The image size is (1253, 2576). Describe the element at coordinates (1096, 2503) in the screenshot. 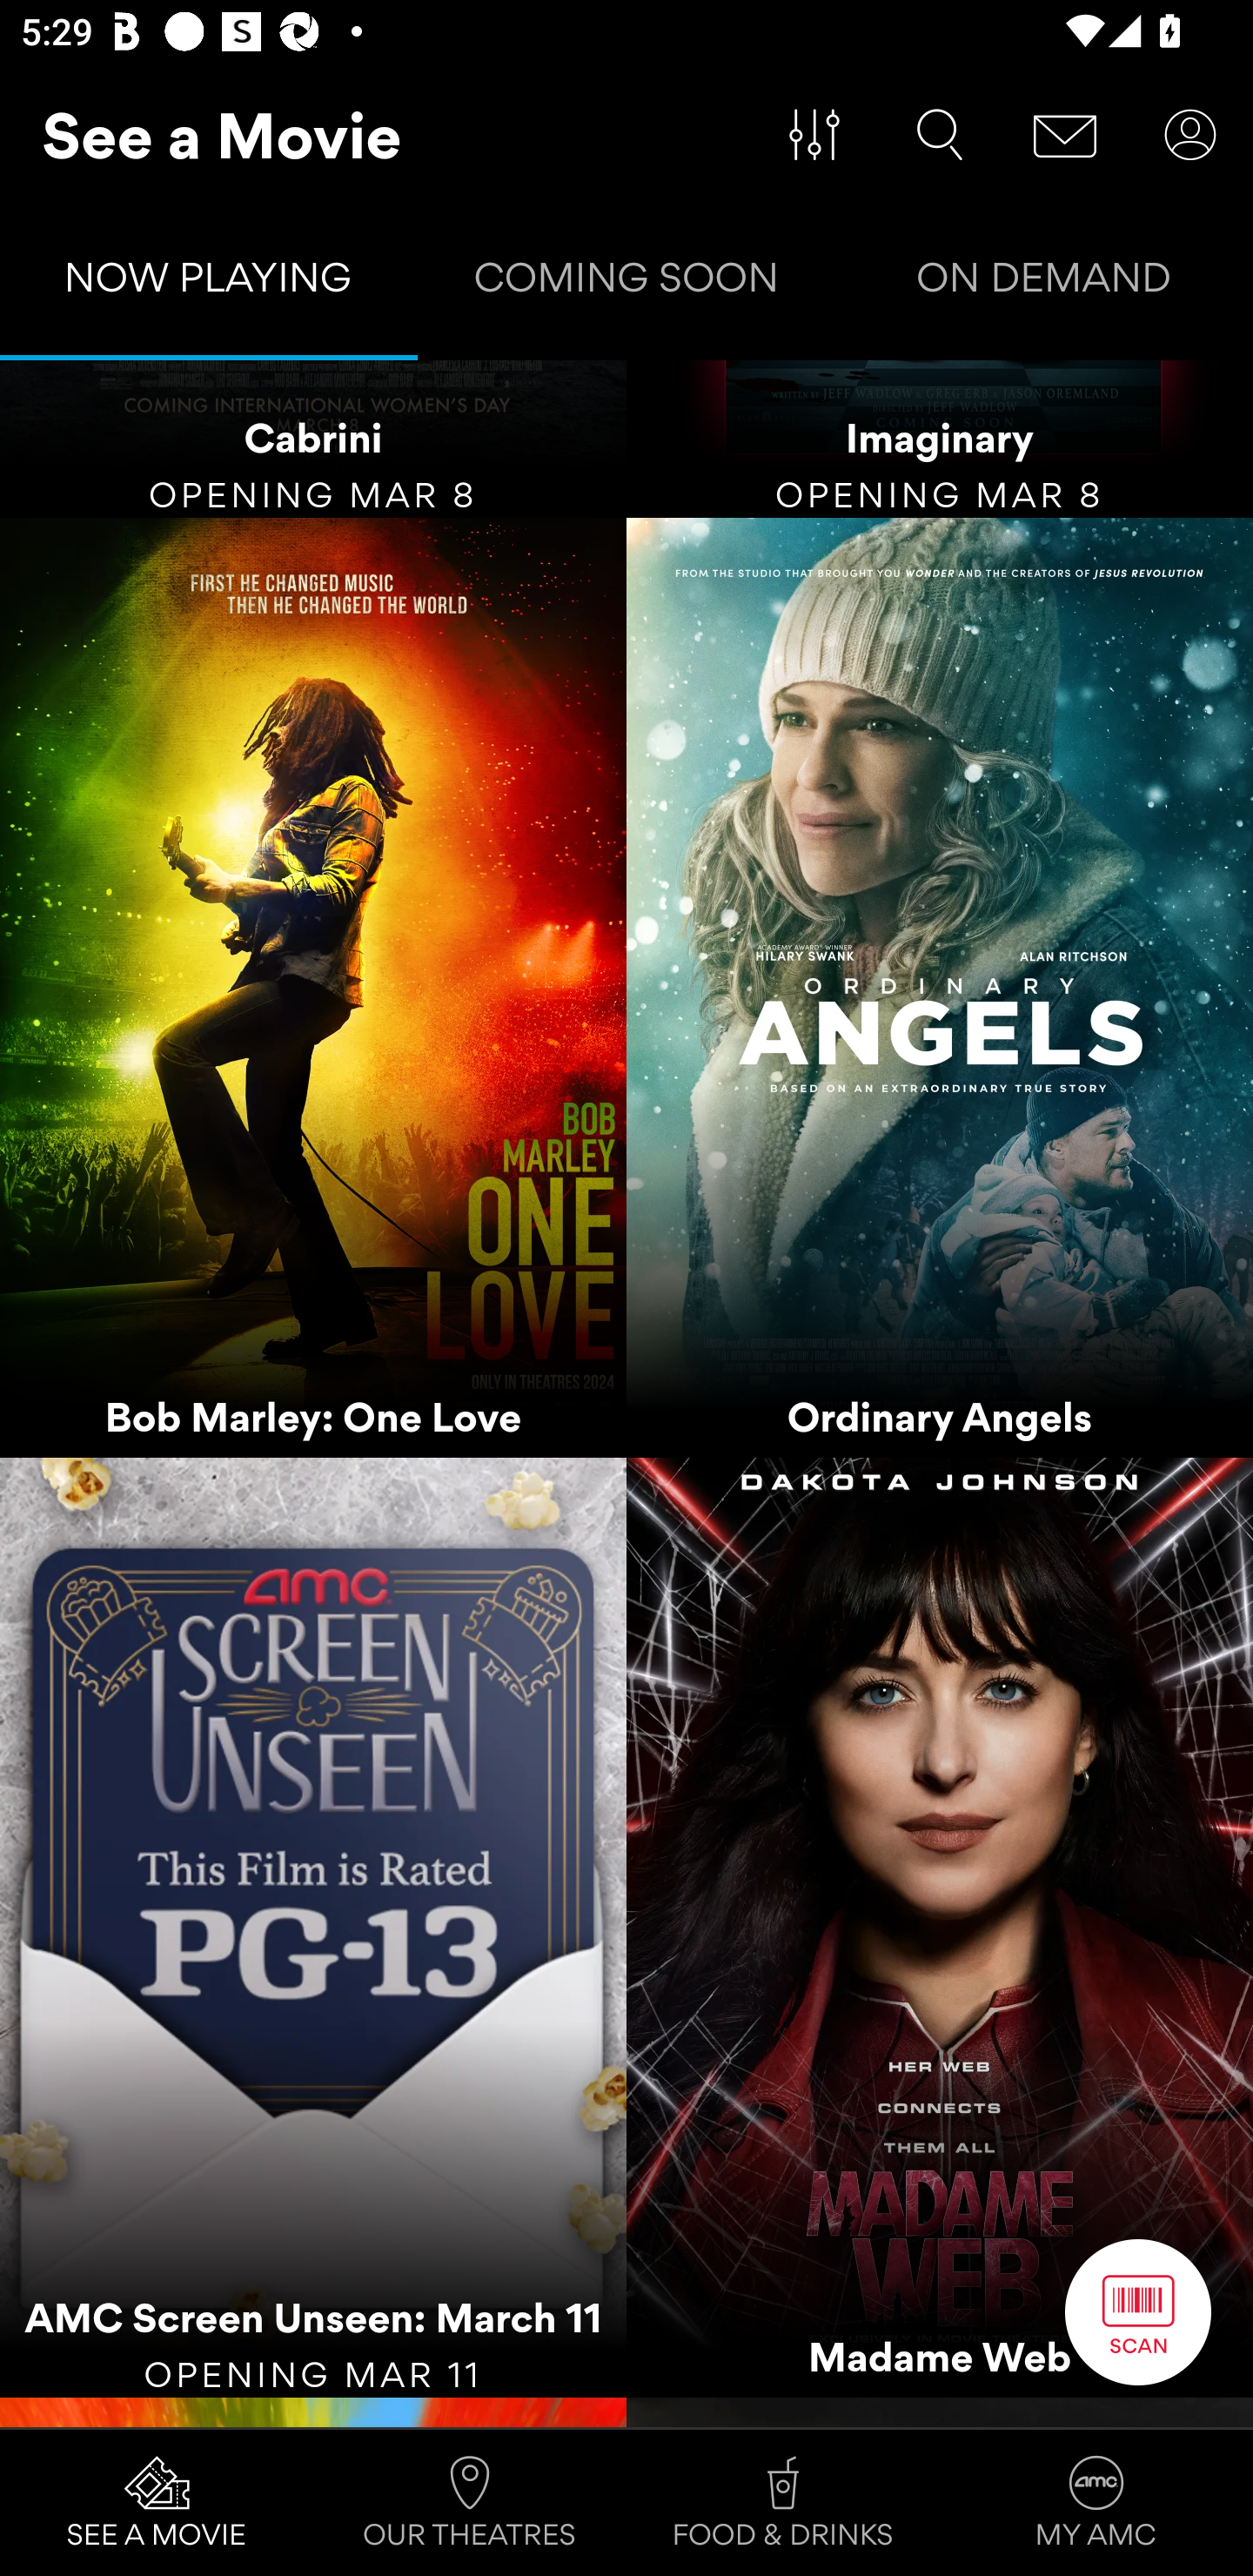

I see `MY AMC
Tab 4 of 4` at that location.